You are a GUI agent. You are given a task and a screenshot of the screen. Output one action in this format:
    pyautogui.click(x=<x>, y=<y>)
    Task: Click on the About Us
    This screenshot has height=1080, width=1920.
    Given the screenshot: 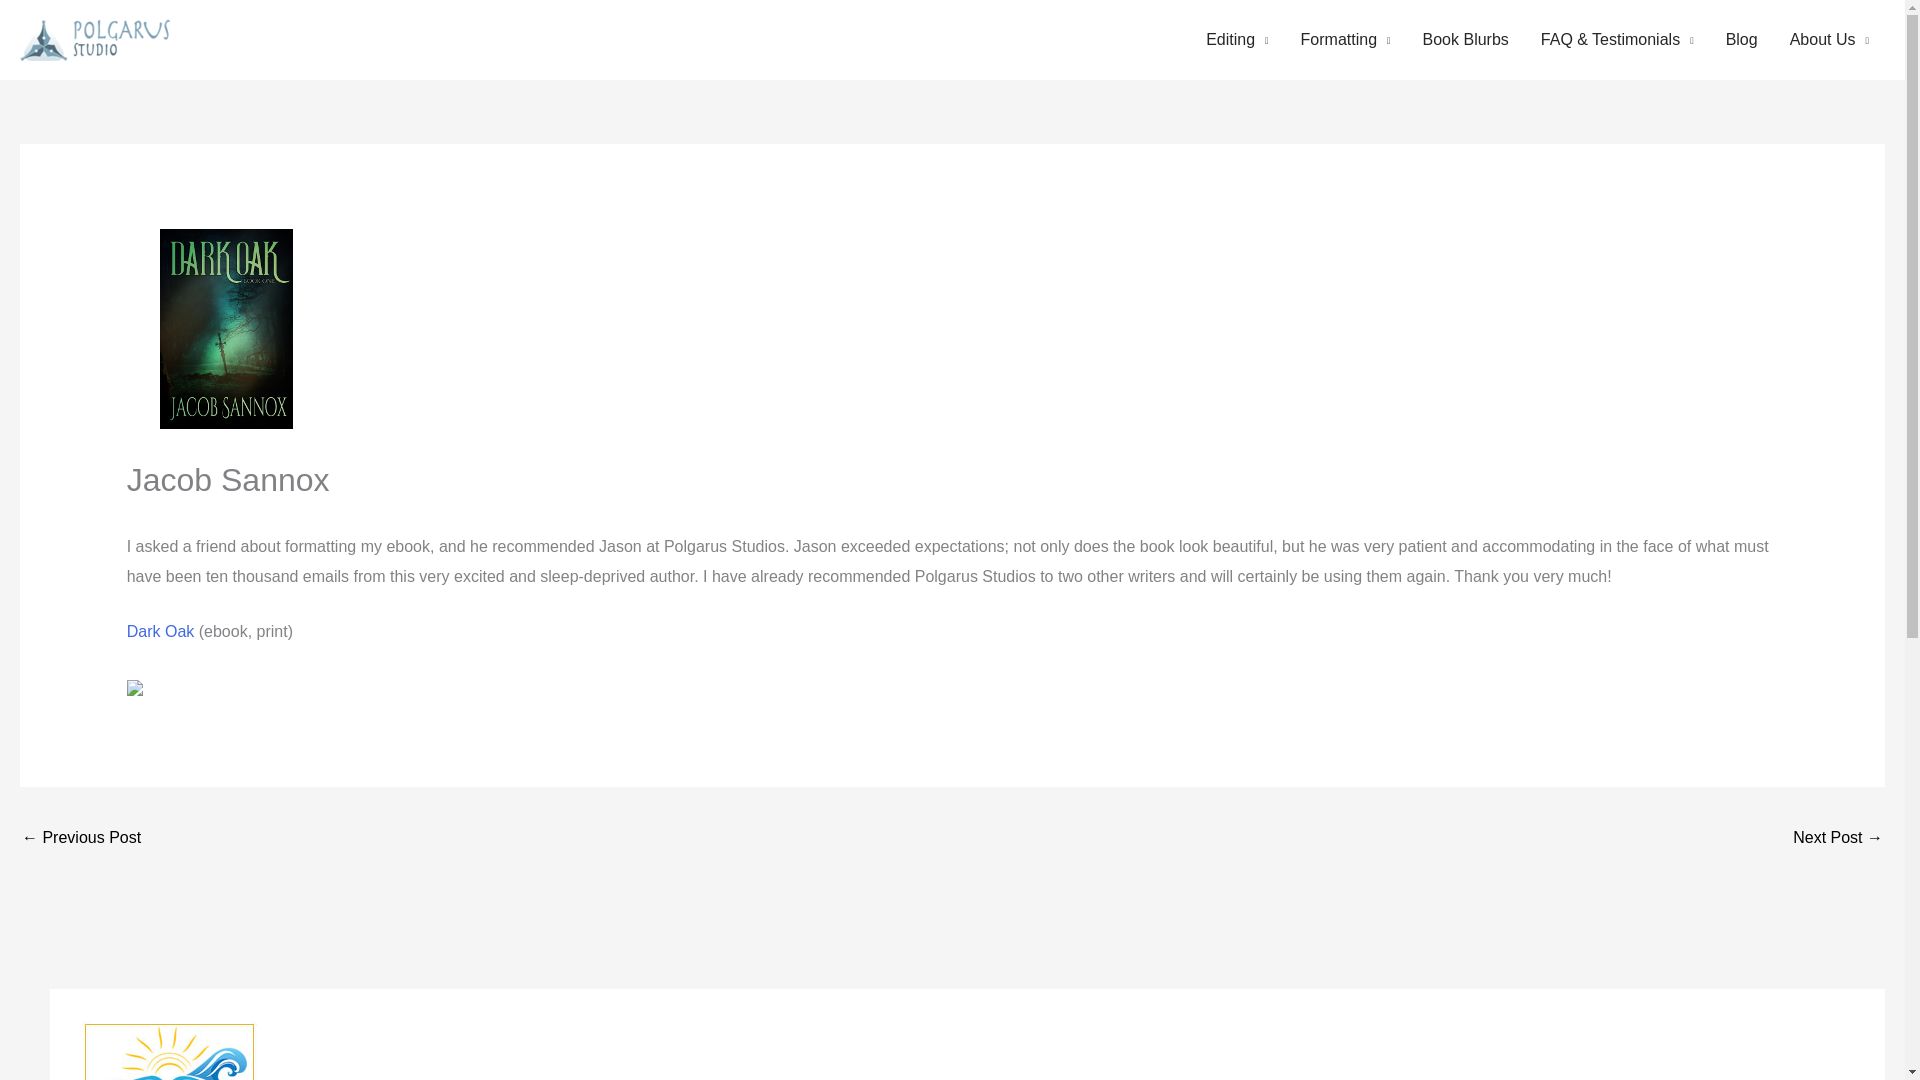 What is the action you would take?
    pyautogui.click(x=1830, y=40)
    